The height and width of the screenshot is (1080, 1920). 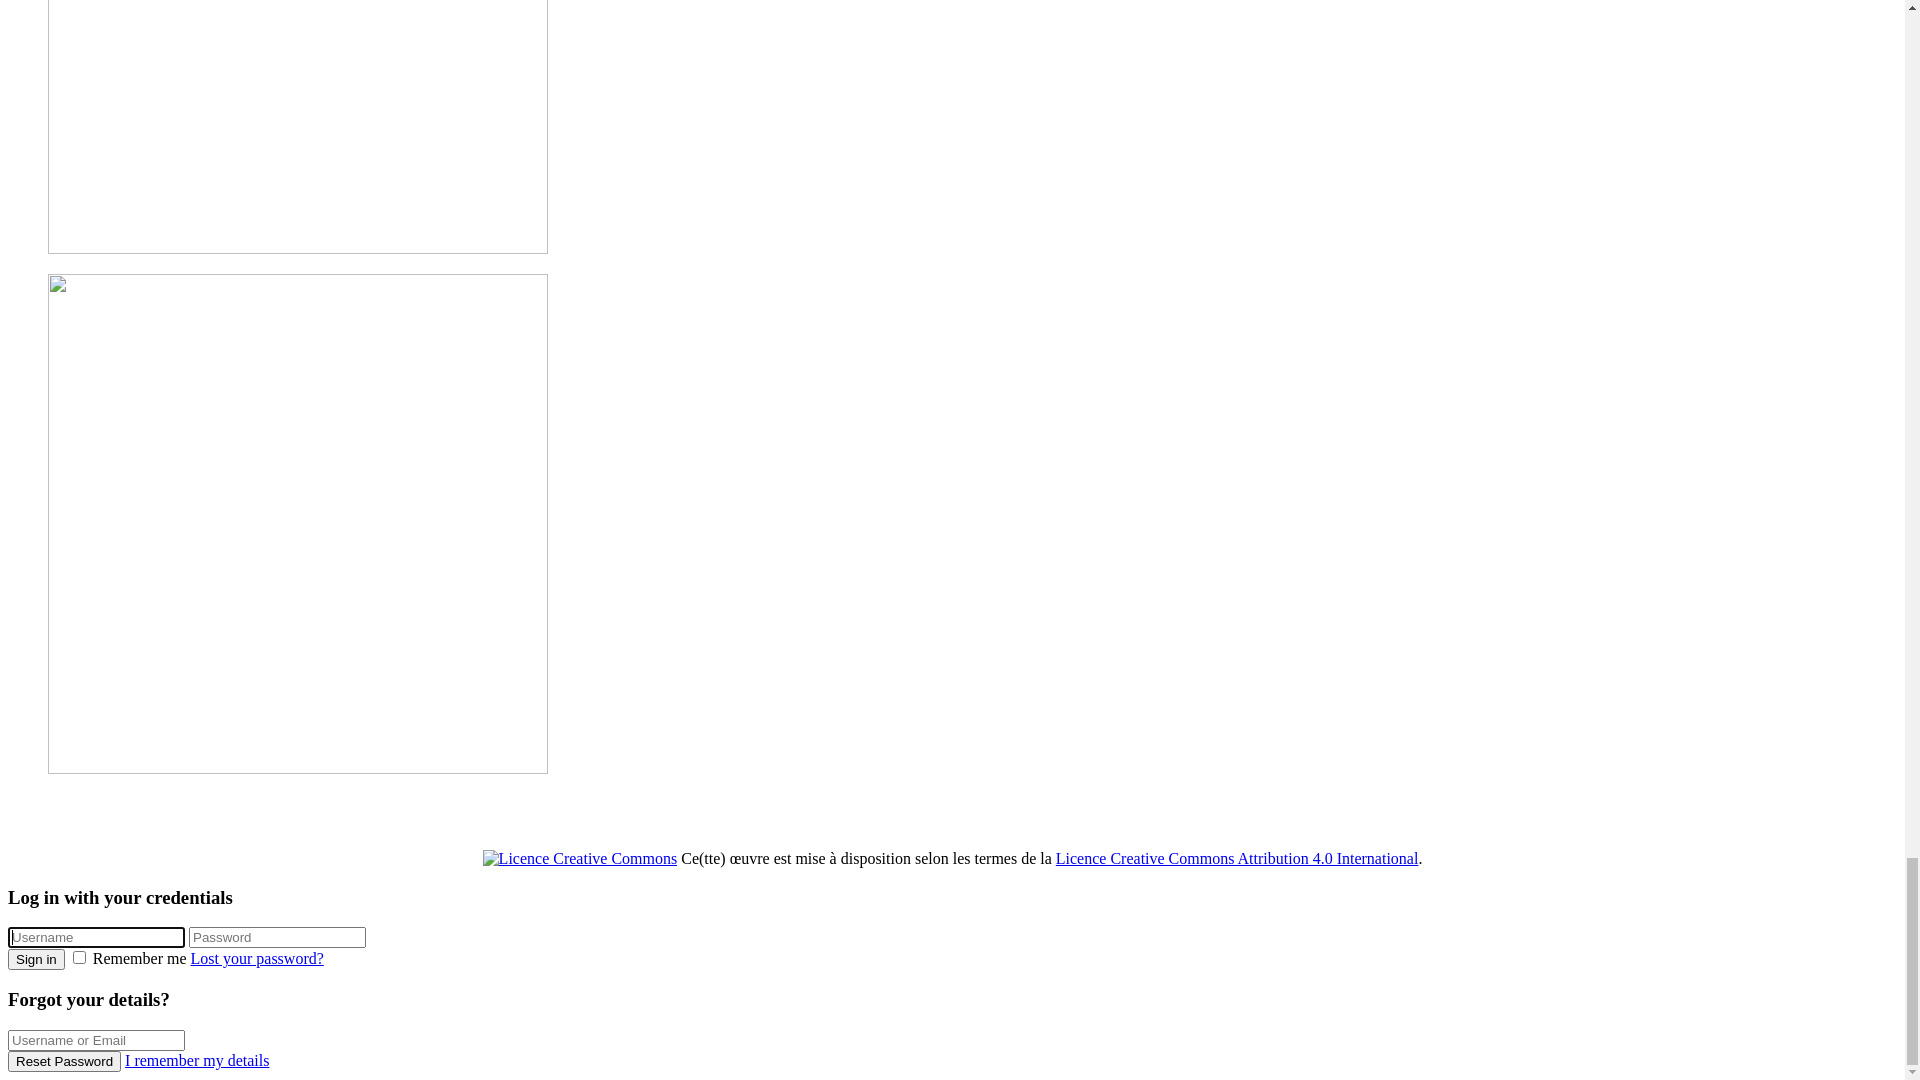 What do you see at coordinates (122, 380) in the screenshot?
I see `REPORTS` at bounding box center [122, 380].